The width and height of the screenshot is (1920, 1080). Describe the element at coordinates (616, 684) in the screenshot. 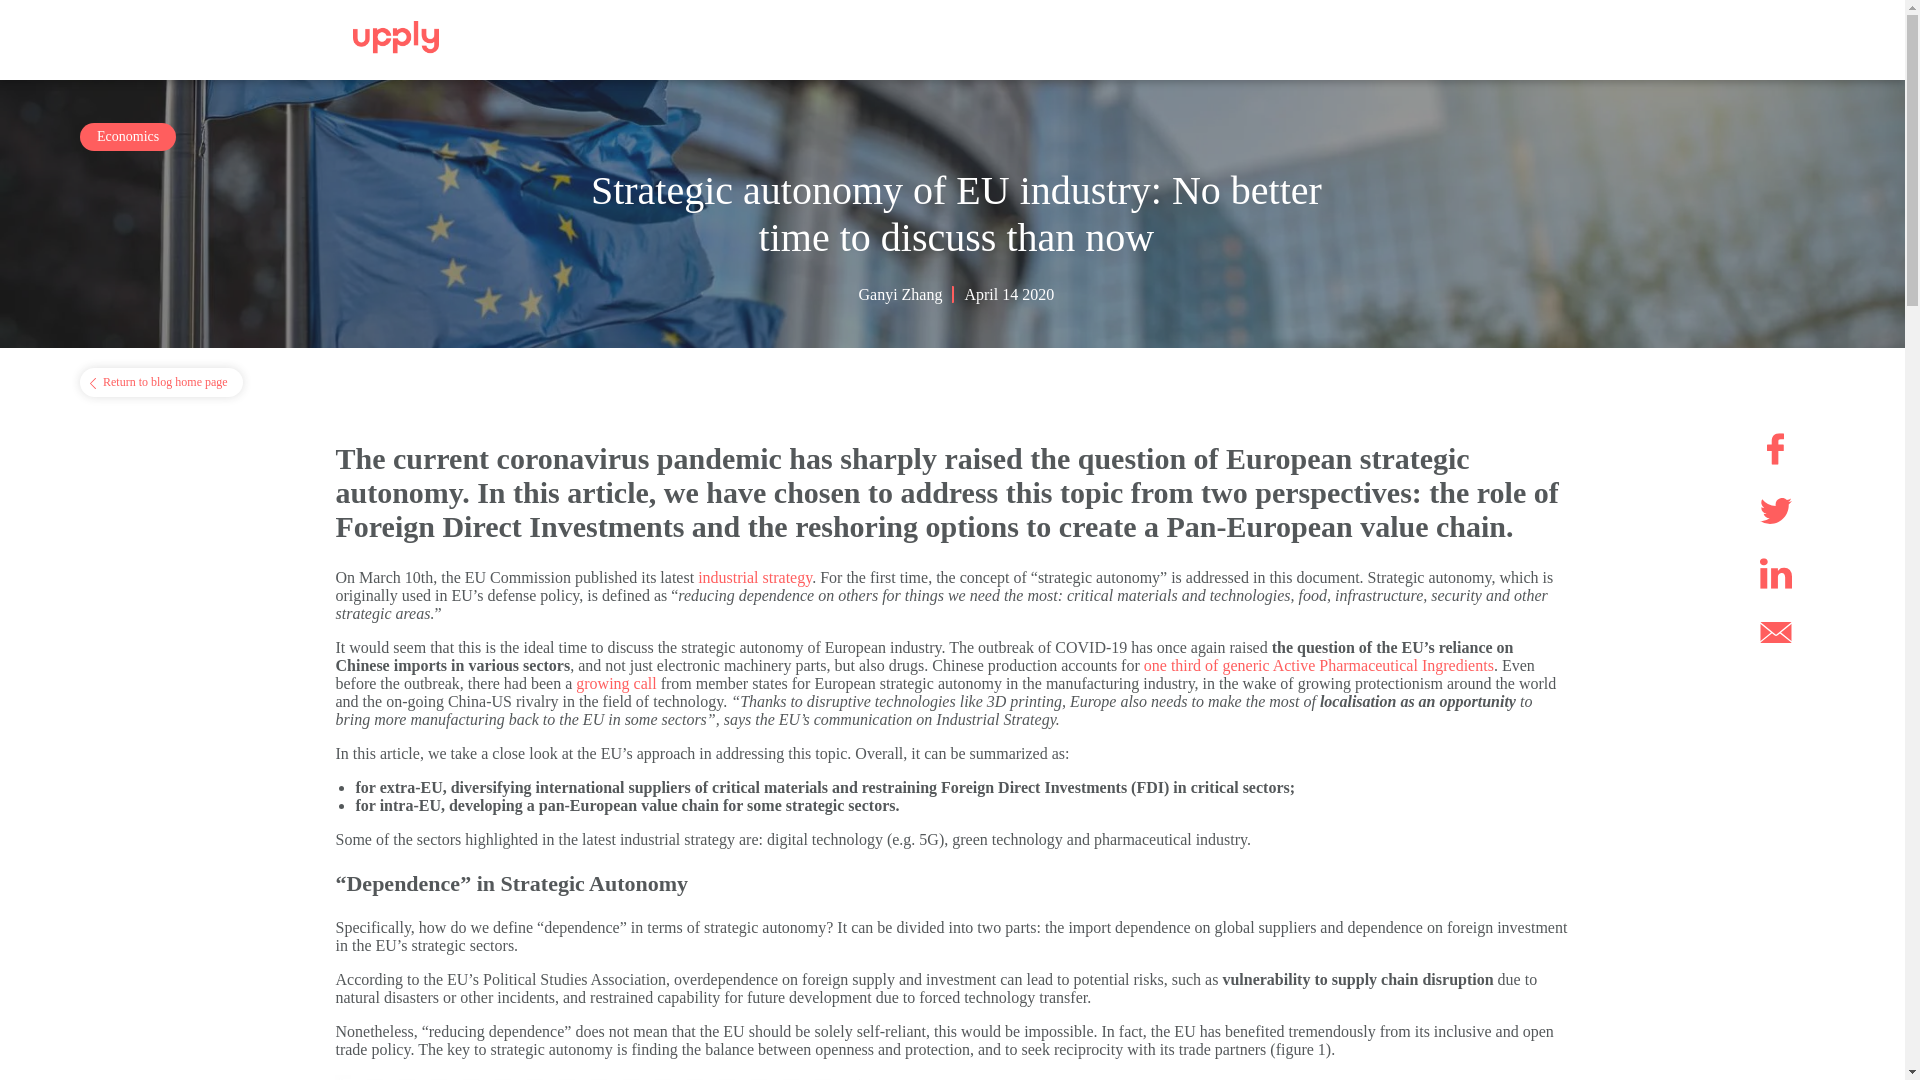

I see `growing call` at that location.